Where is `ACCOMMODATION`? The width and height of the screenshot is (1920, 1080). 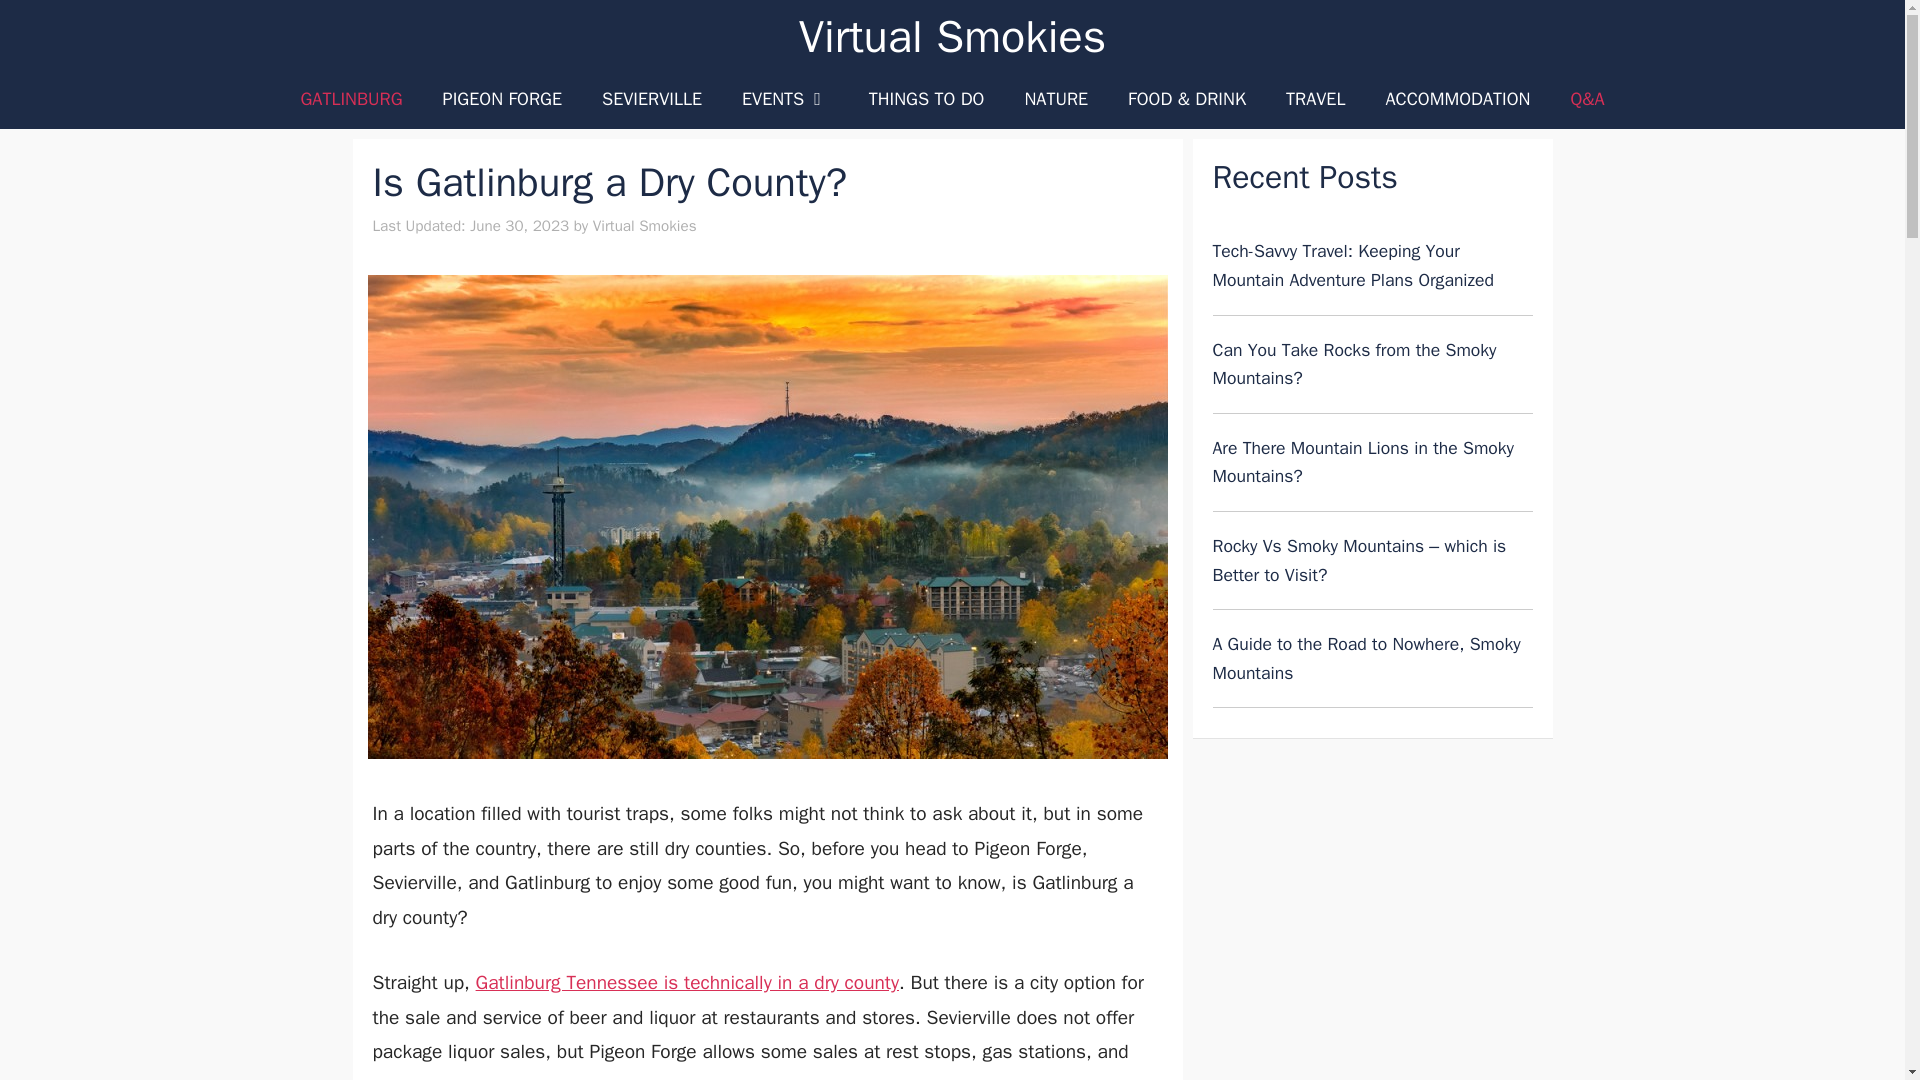
ACCOMMODATION is located at coordinates (1457, 98).